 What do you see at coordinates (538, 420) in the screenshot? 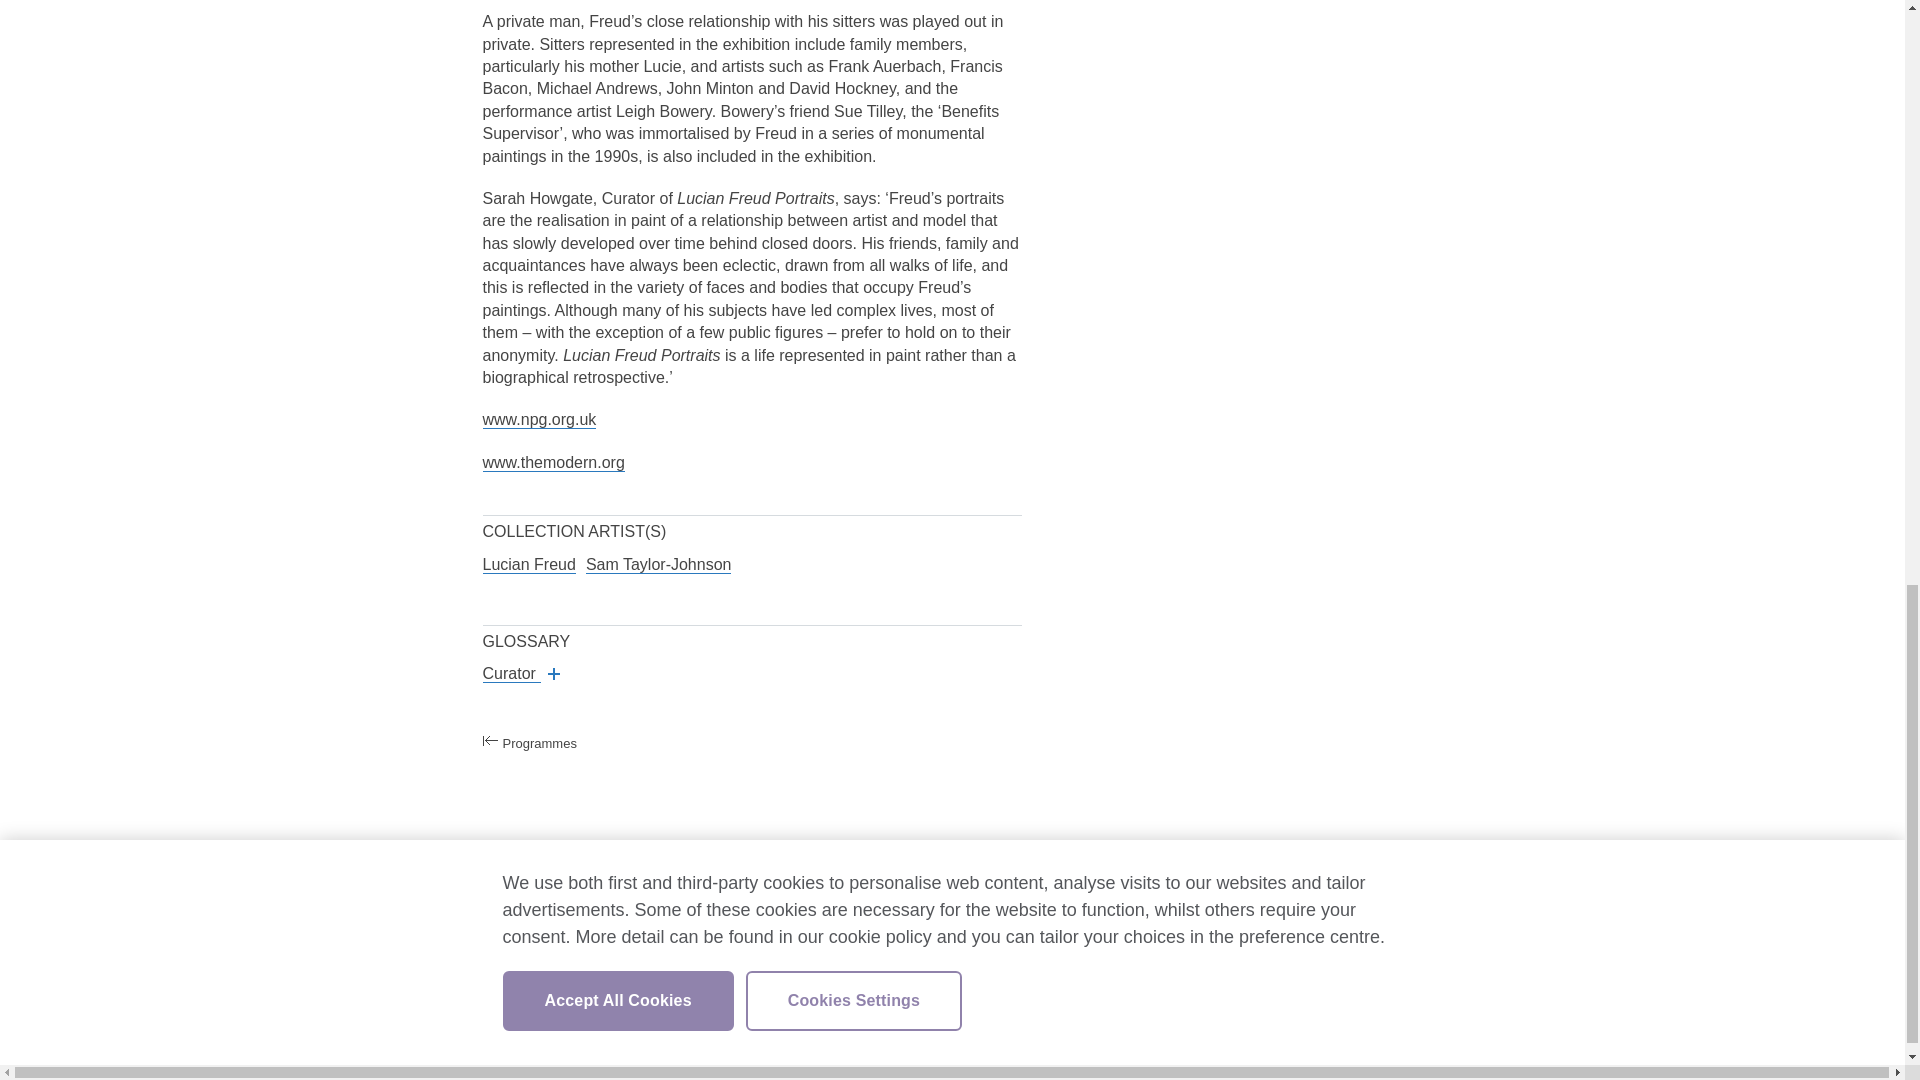
I see `www.npg.org.uk` at bounding box center [538, 420].